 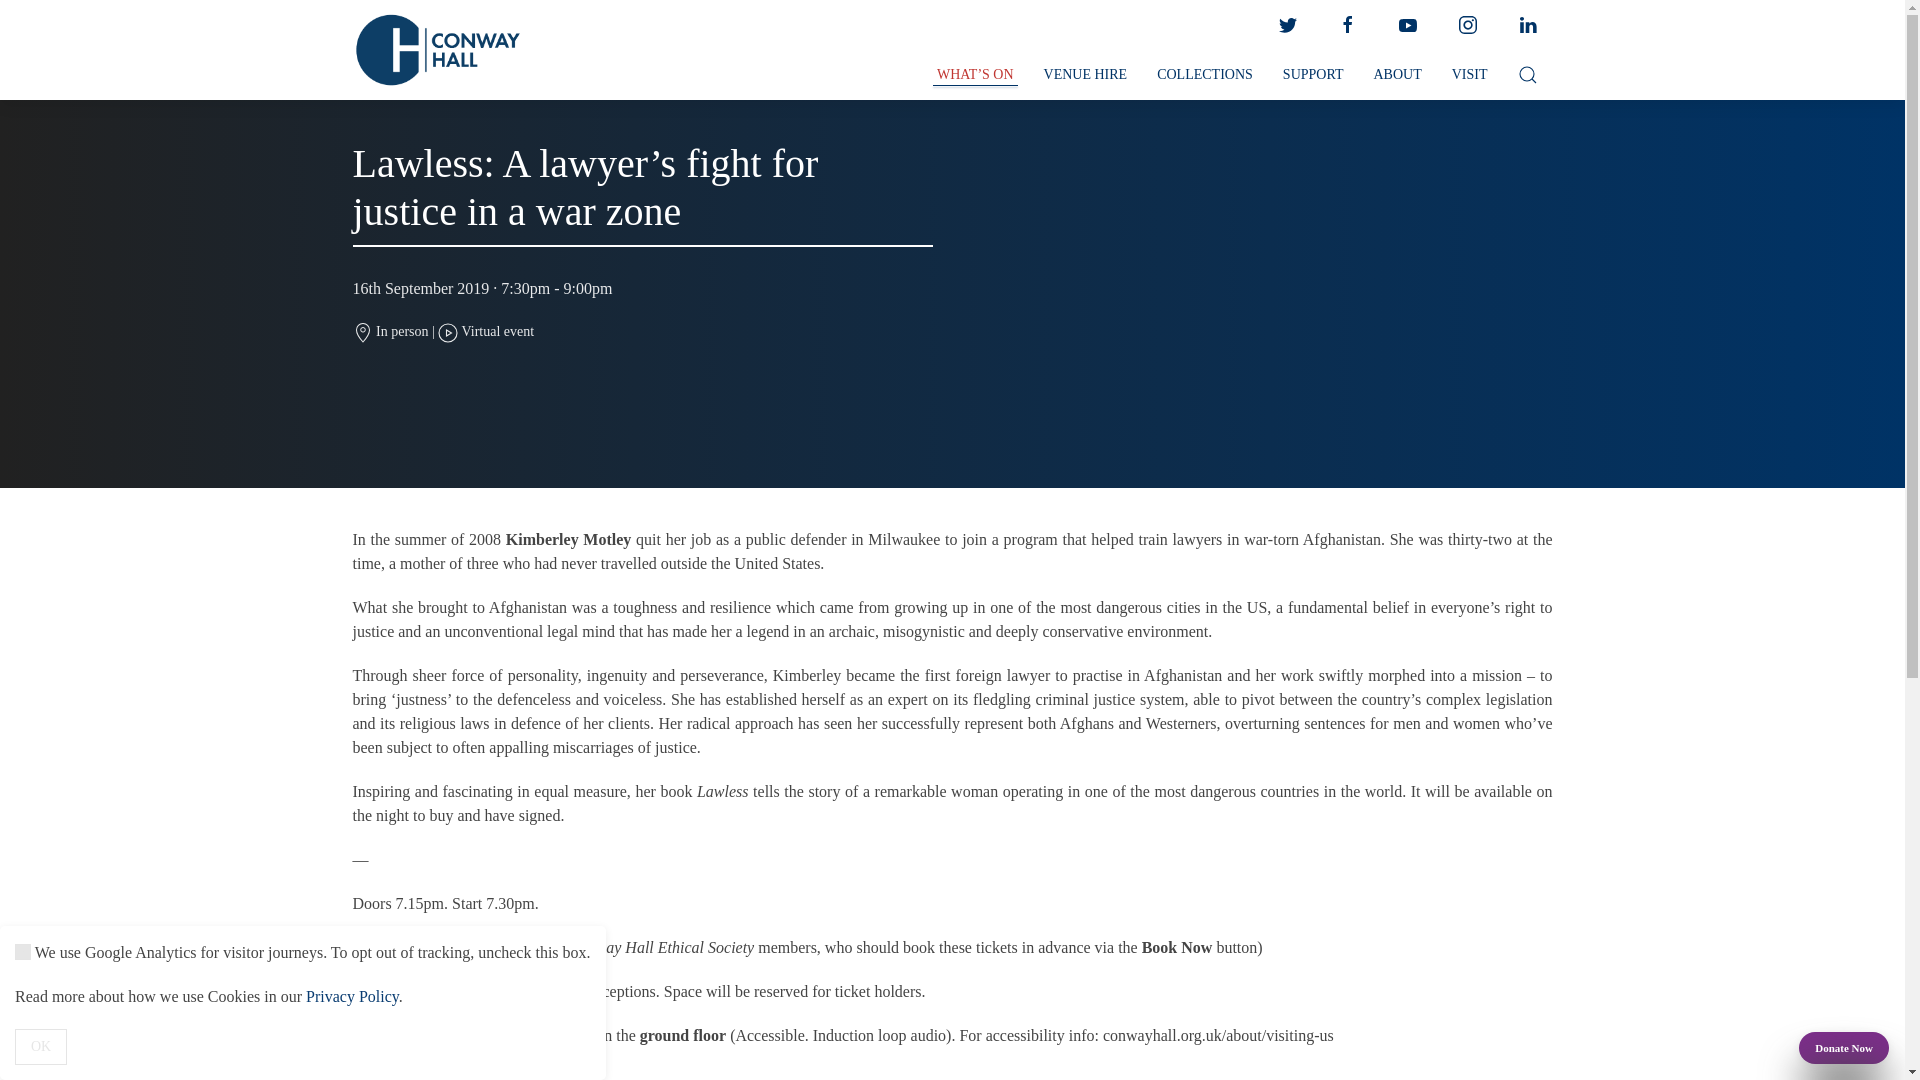 I want to click on OK, so click(x=41, y=1046).